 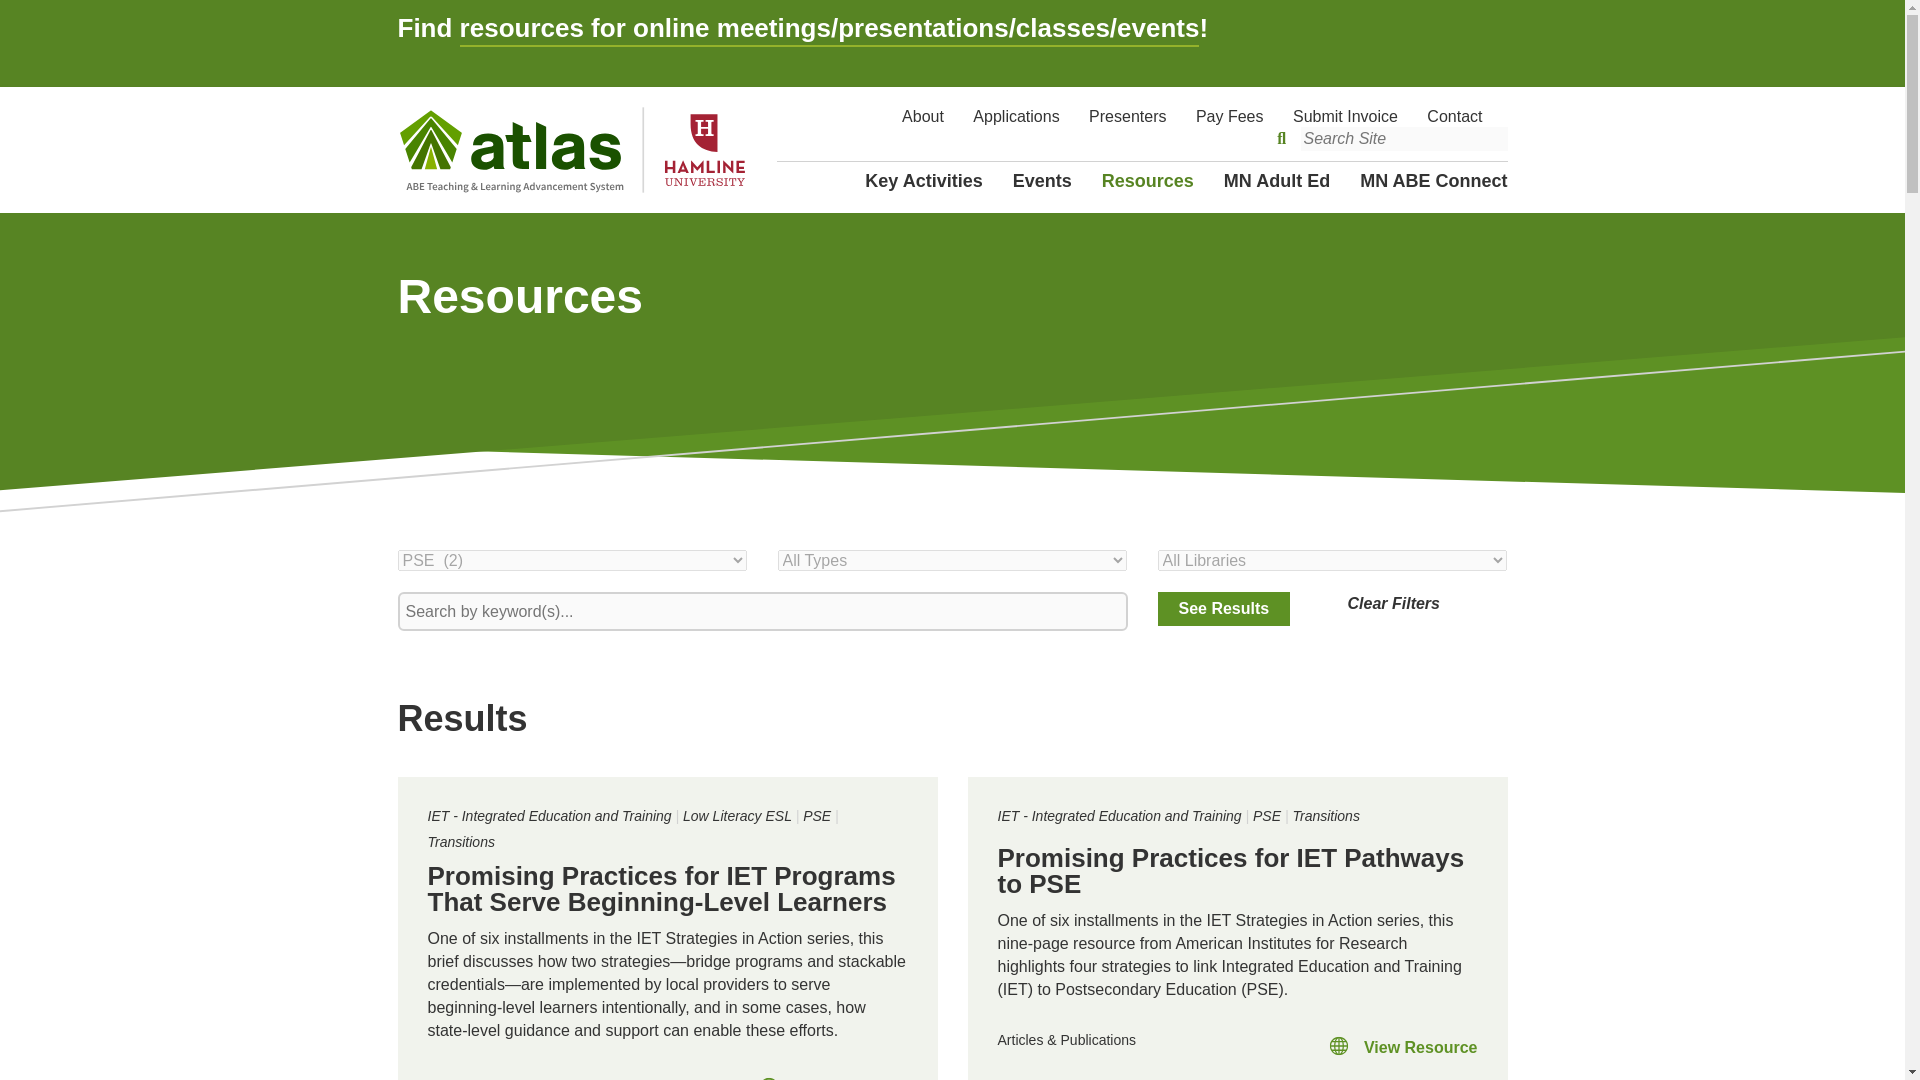 What do you see at coordinates (1231, 870) in the screenshot?
I see `Promising Practices for IET Pathways to PSE` at bounding box center [1231, 870].